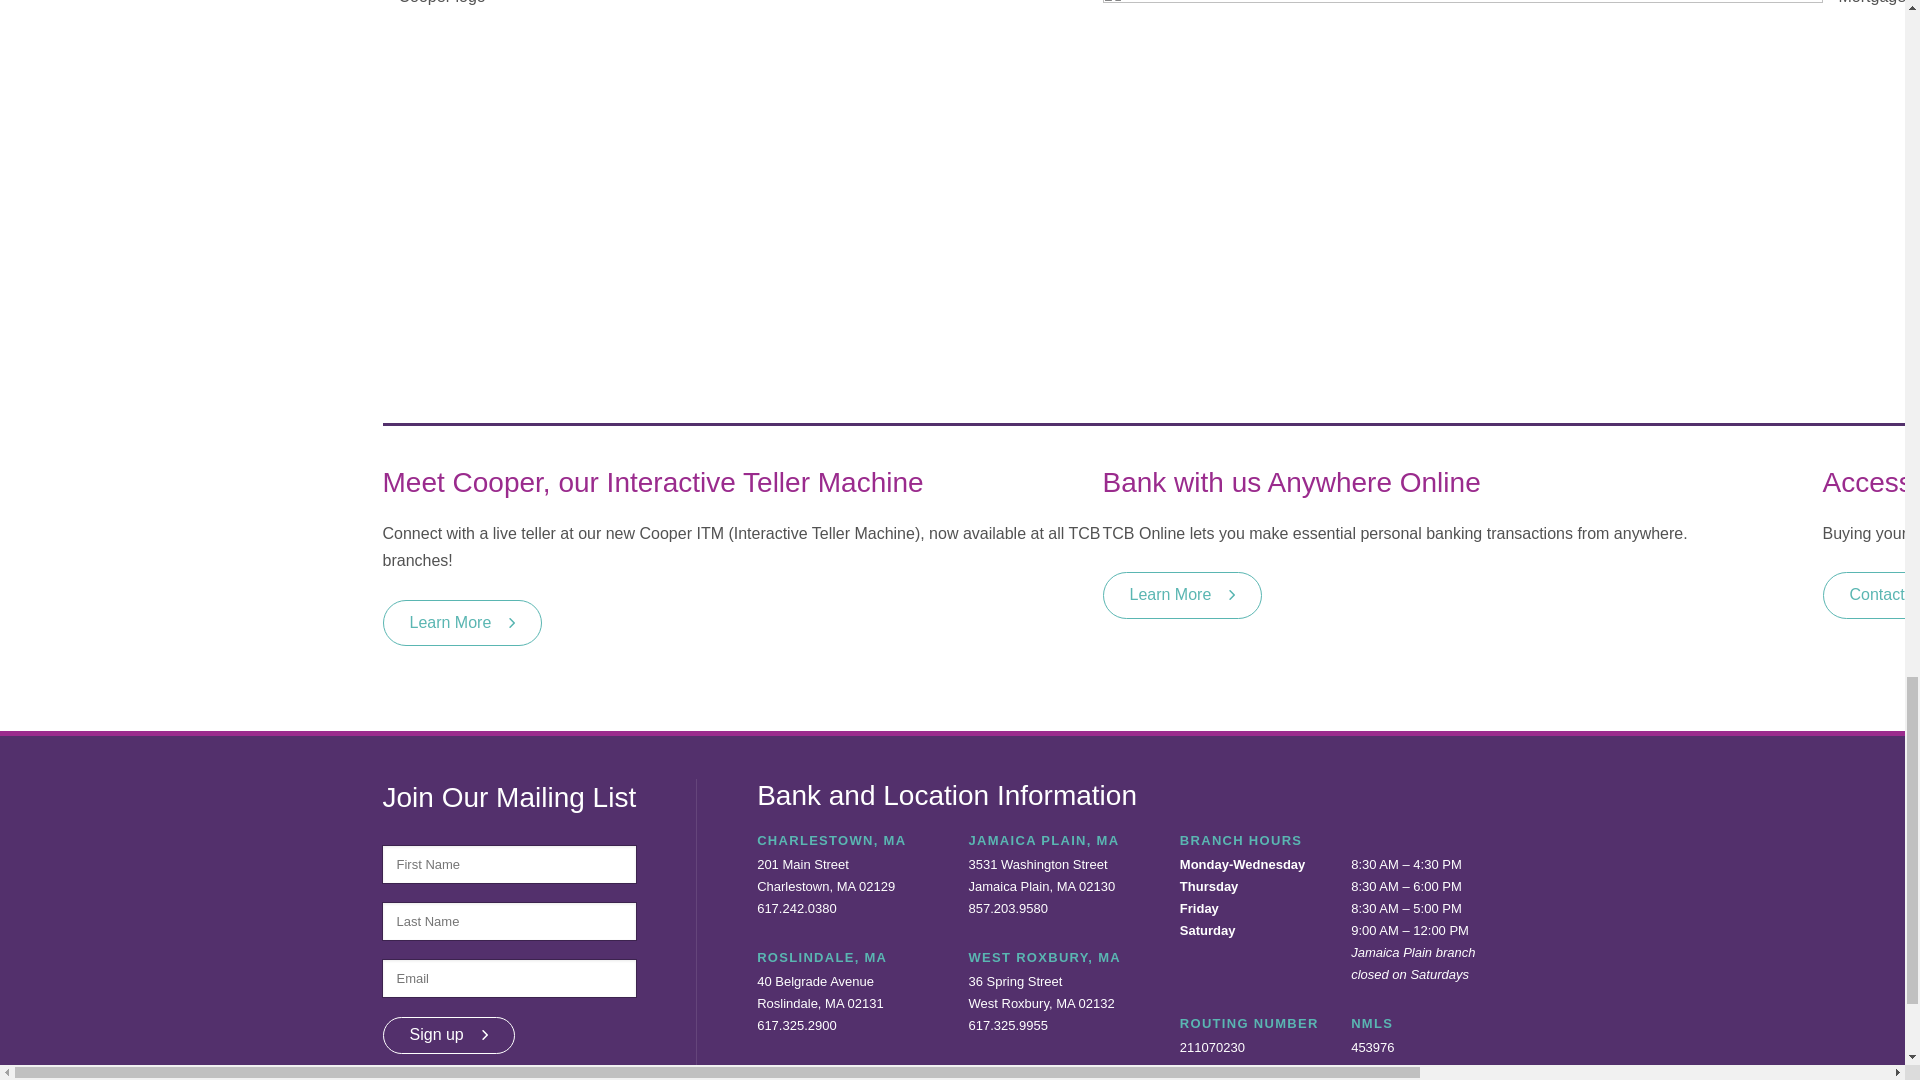 The height and width of the screenshot is (1080, 1920). What do you see at coordinates (1182, 594) in the screenshot?
I see `Learn More` at bounding box center [1182, 594].